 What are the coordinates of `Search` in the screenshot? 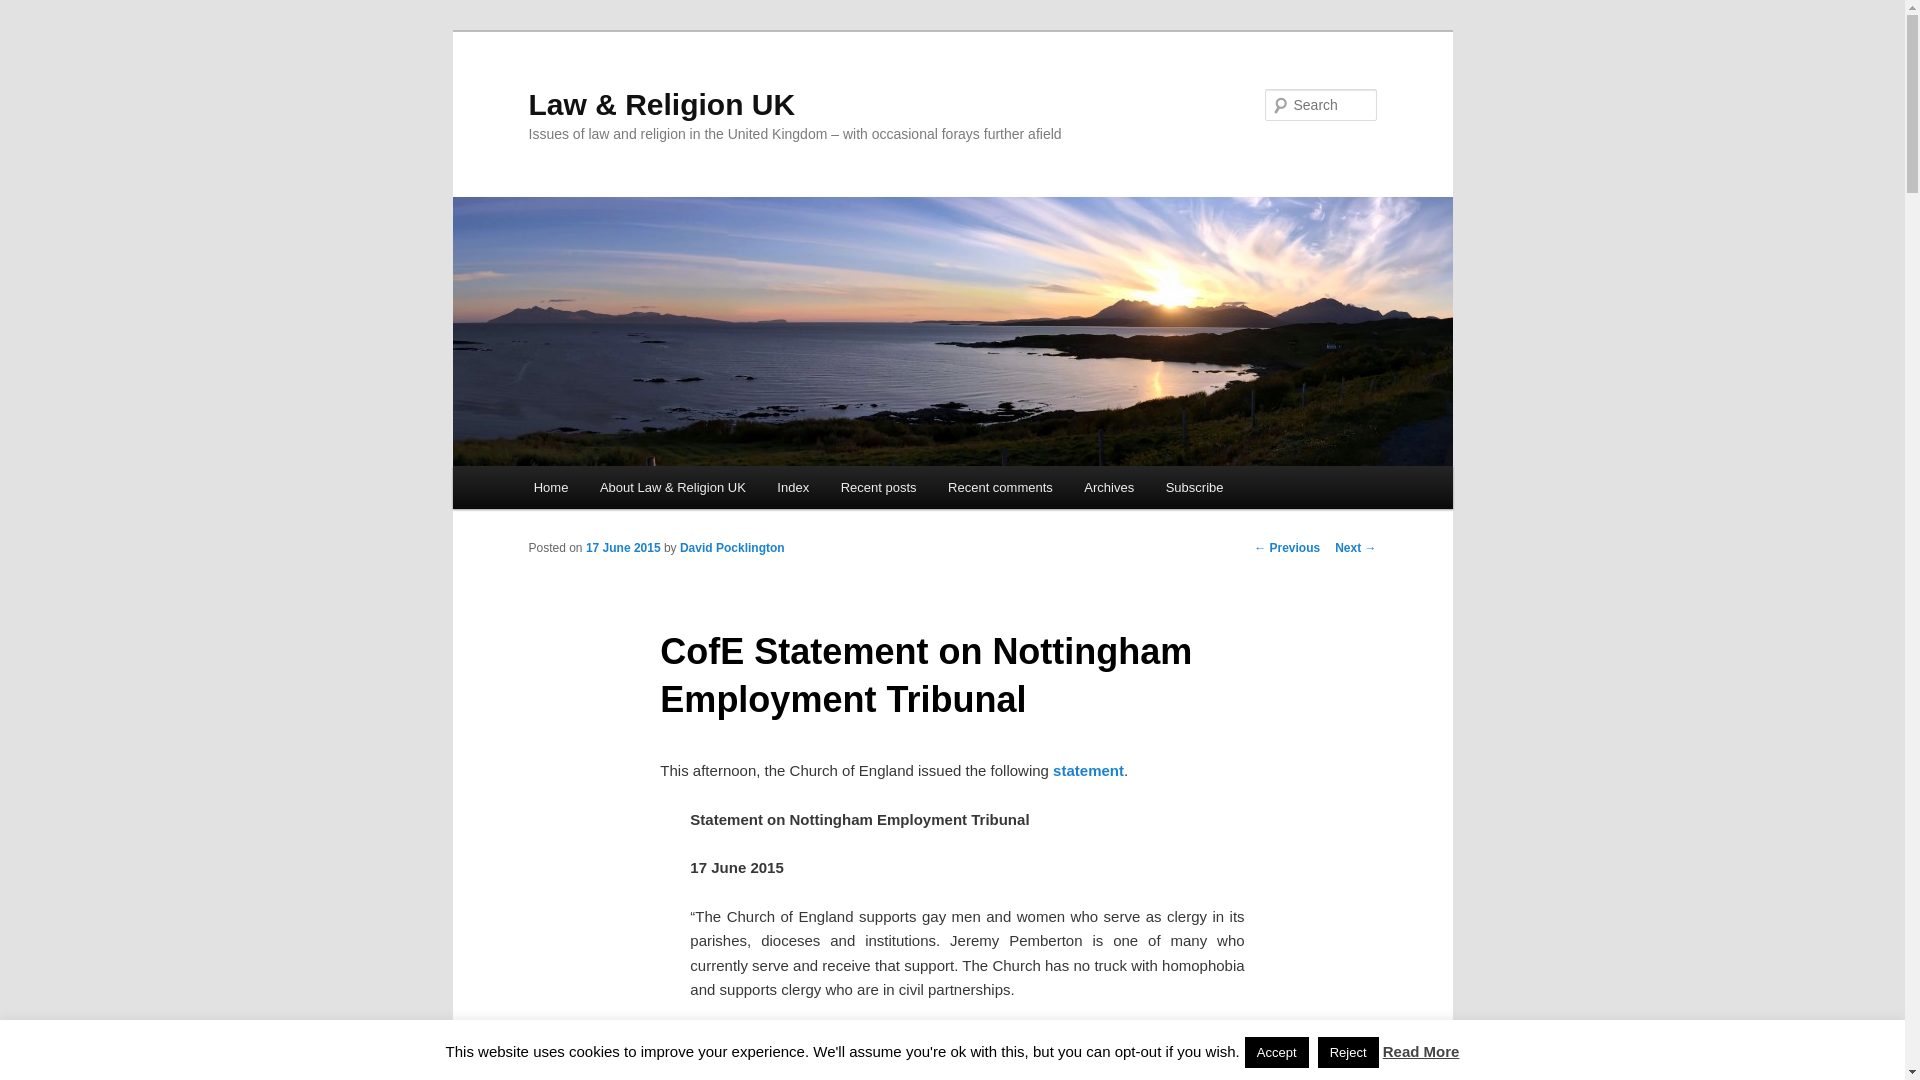 It's located at (32, 11).